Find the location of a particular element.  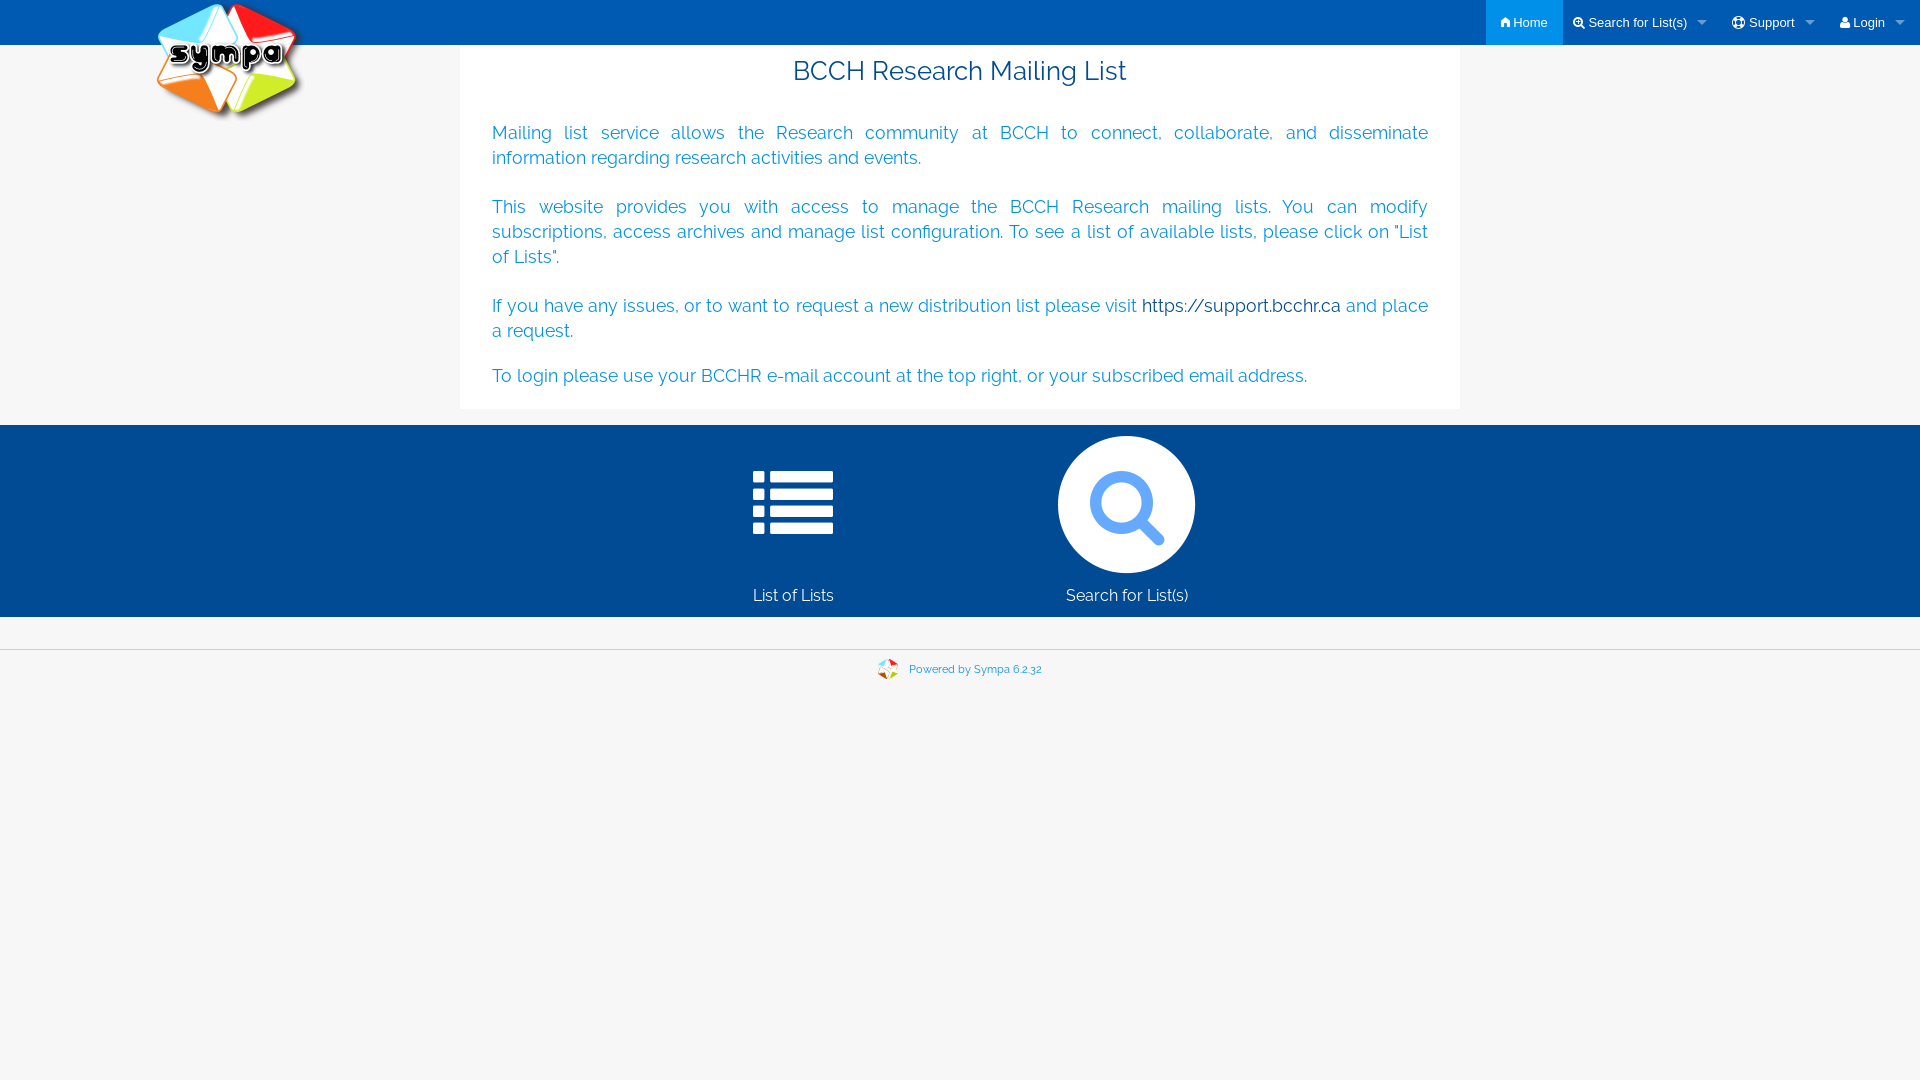

Search for List(s) is located at coordinates (1643, 22).